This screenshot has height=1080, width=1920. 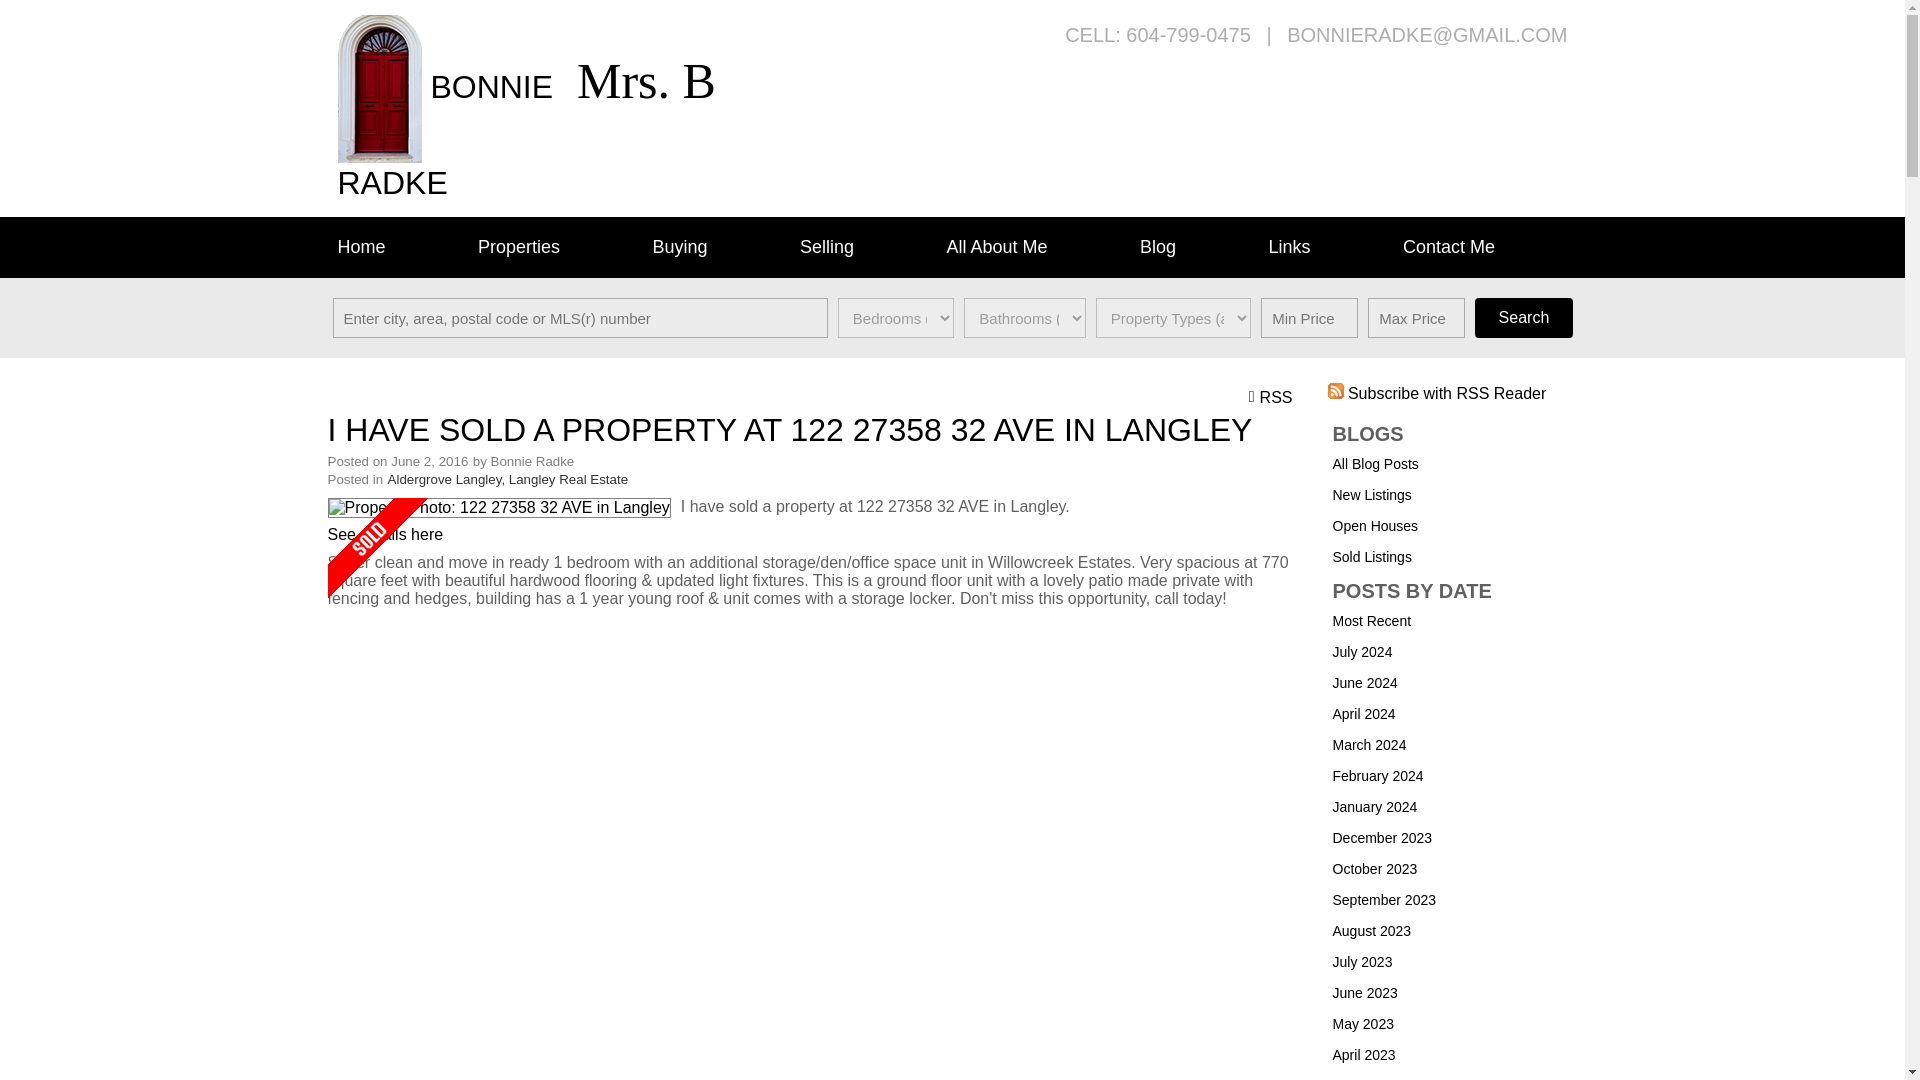 What do you see at coordinates (1372, 495) in the screenshot?
I see `New Listings` at bounding box center [1372, 495].